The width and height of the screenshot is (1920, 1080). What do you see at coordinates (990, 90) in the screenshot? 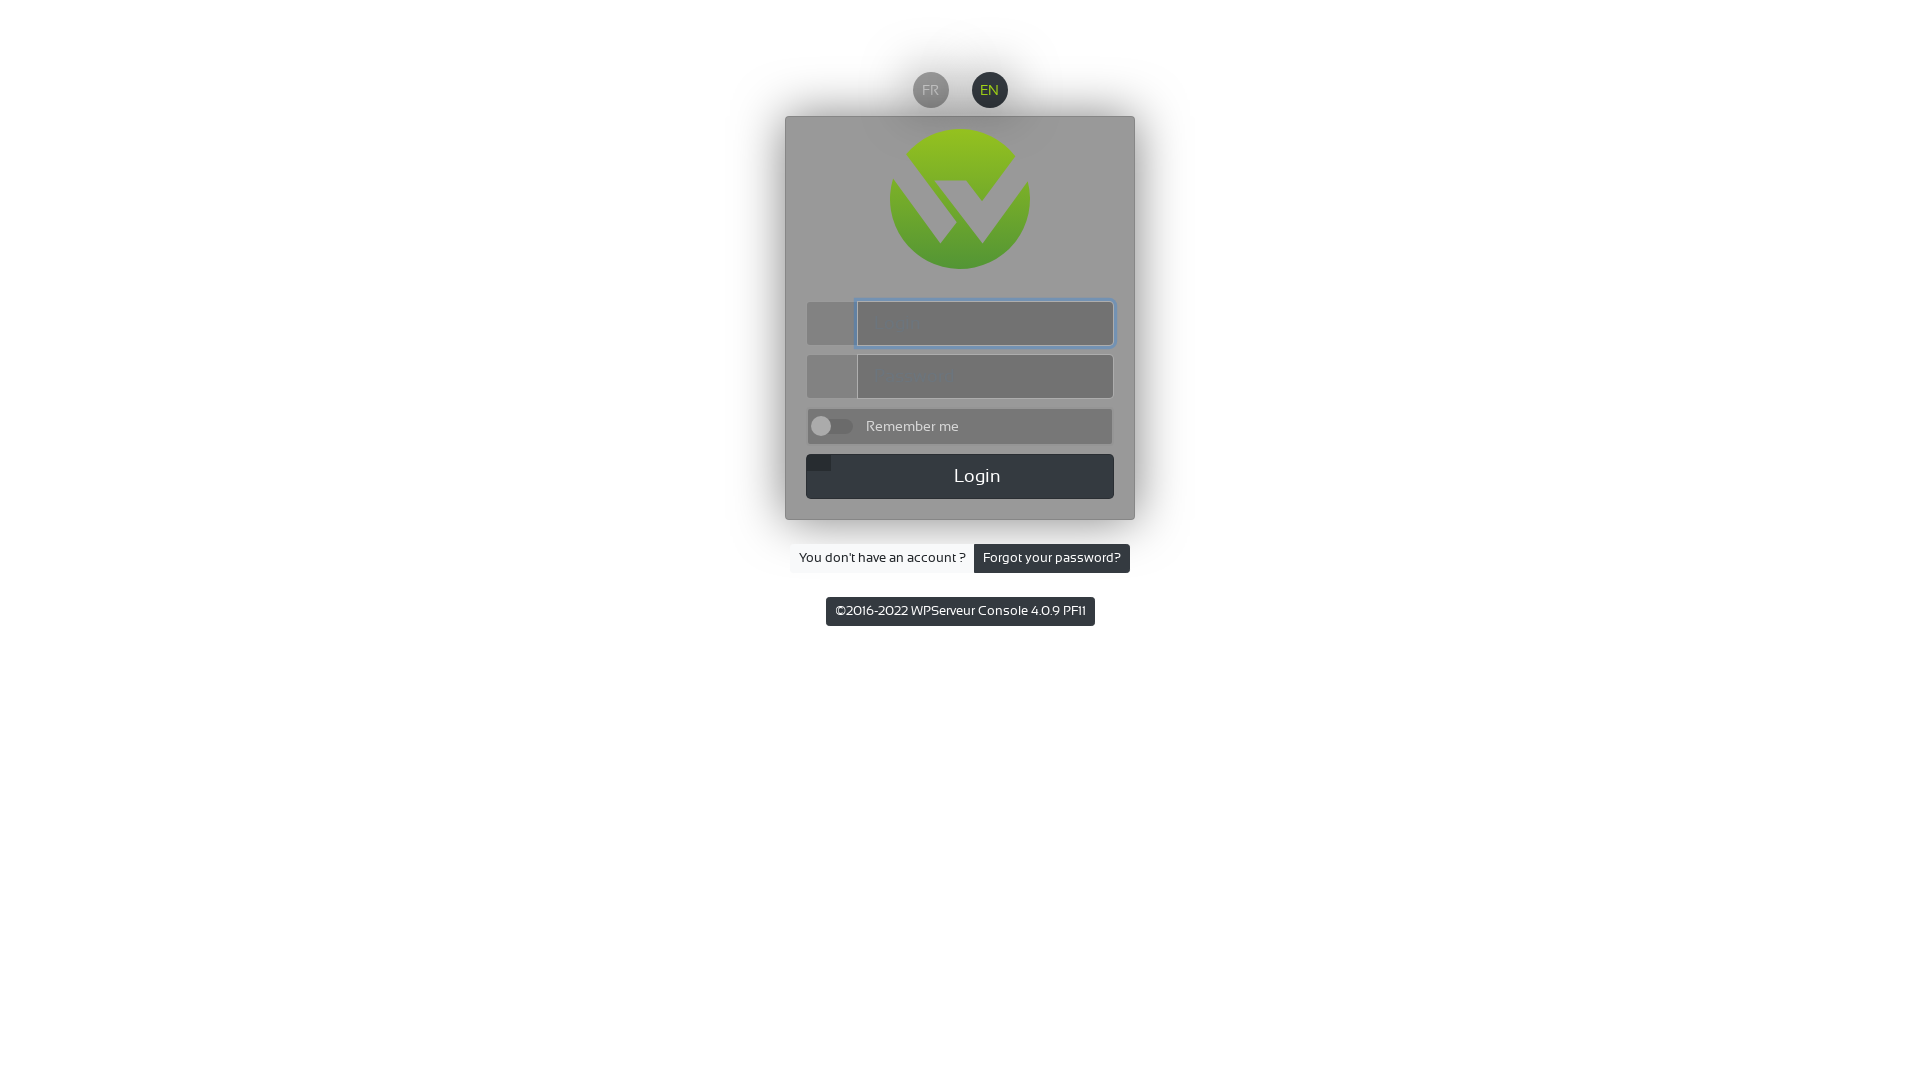
I see `EN` at bounding box center [990, 90].